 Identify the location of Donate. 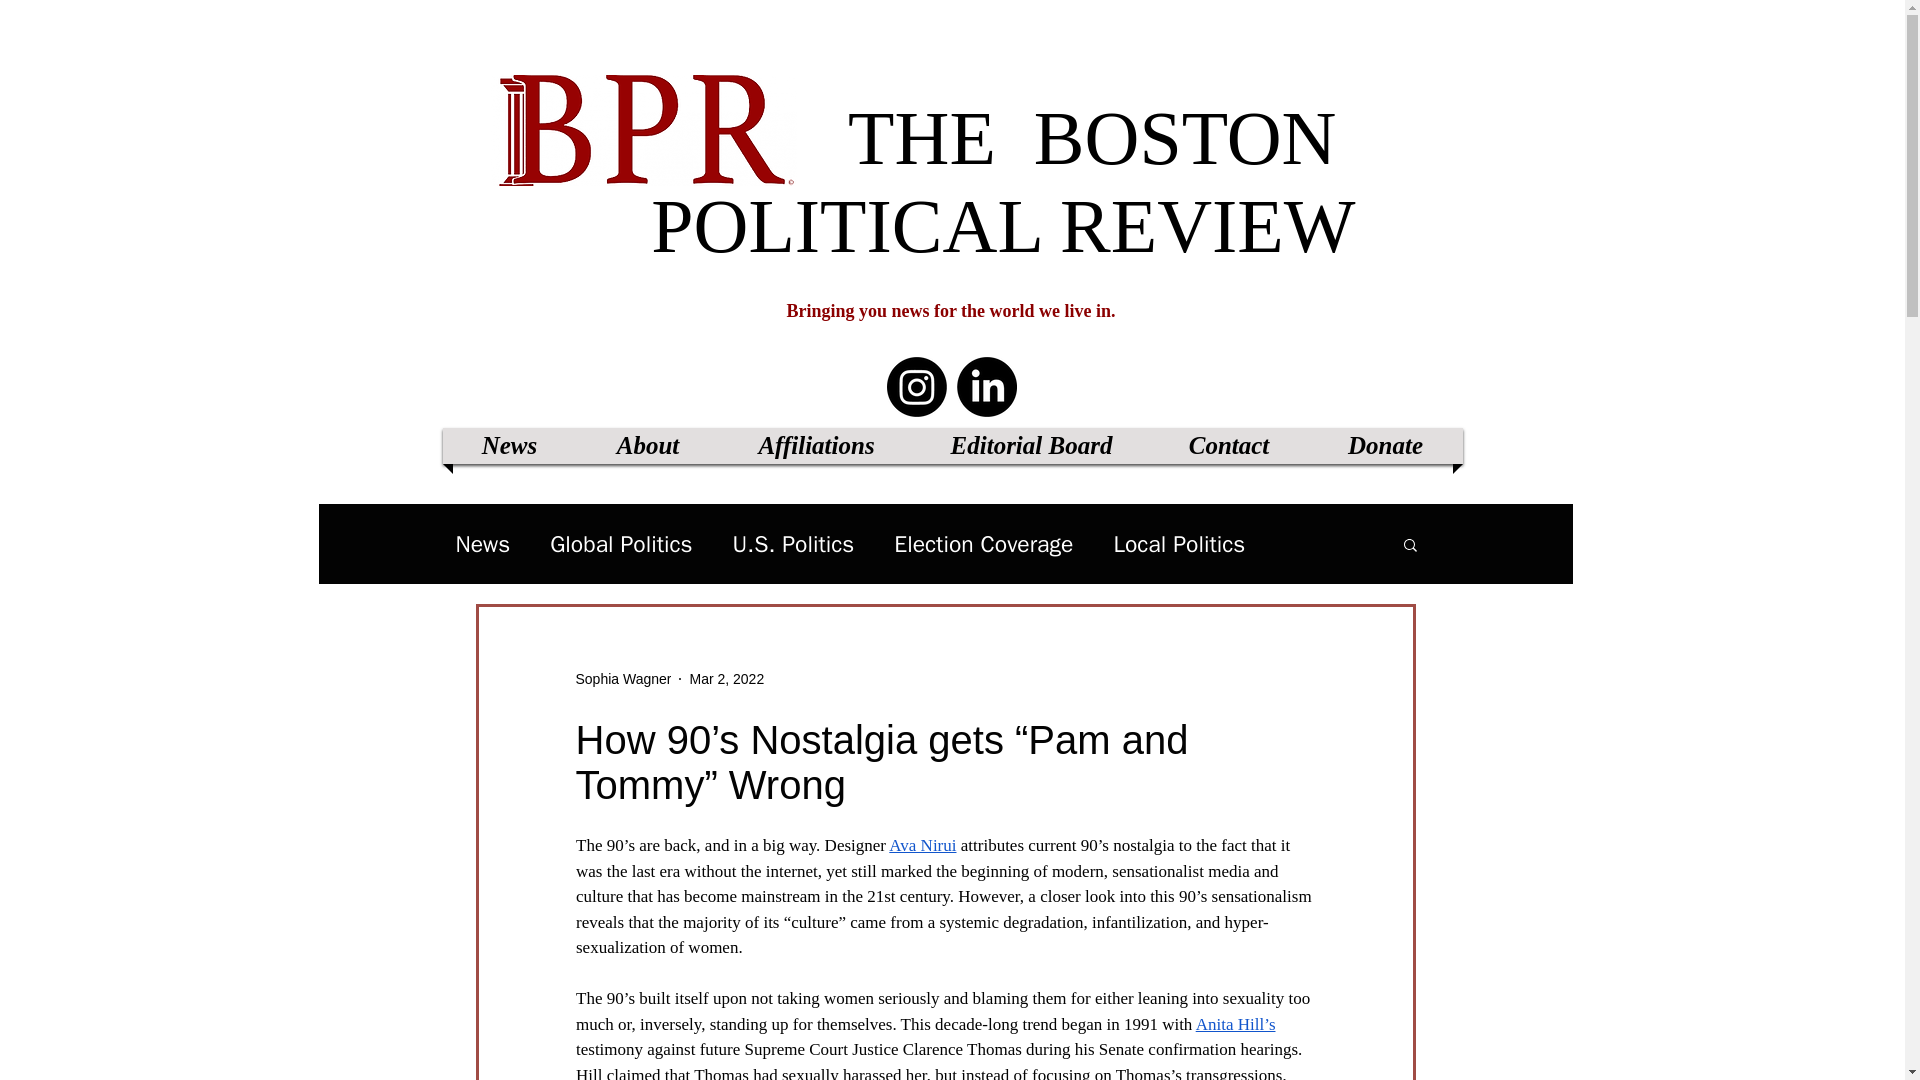
(1385, 446).